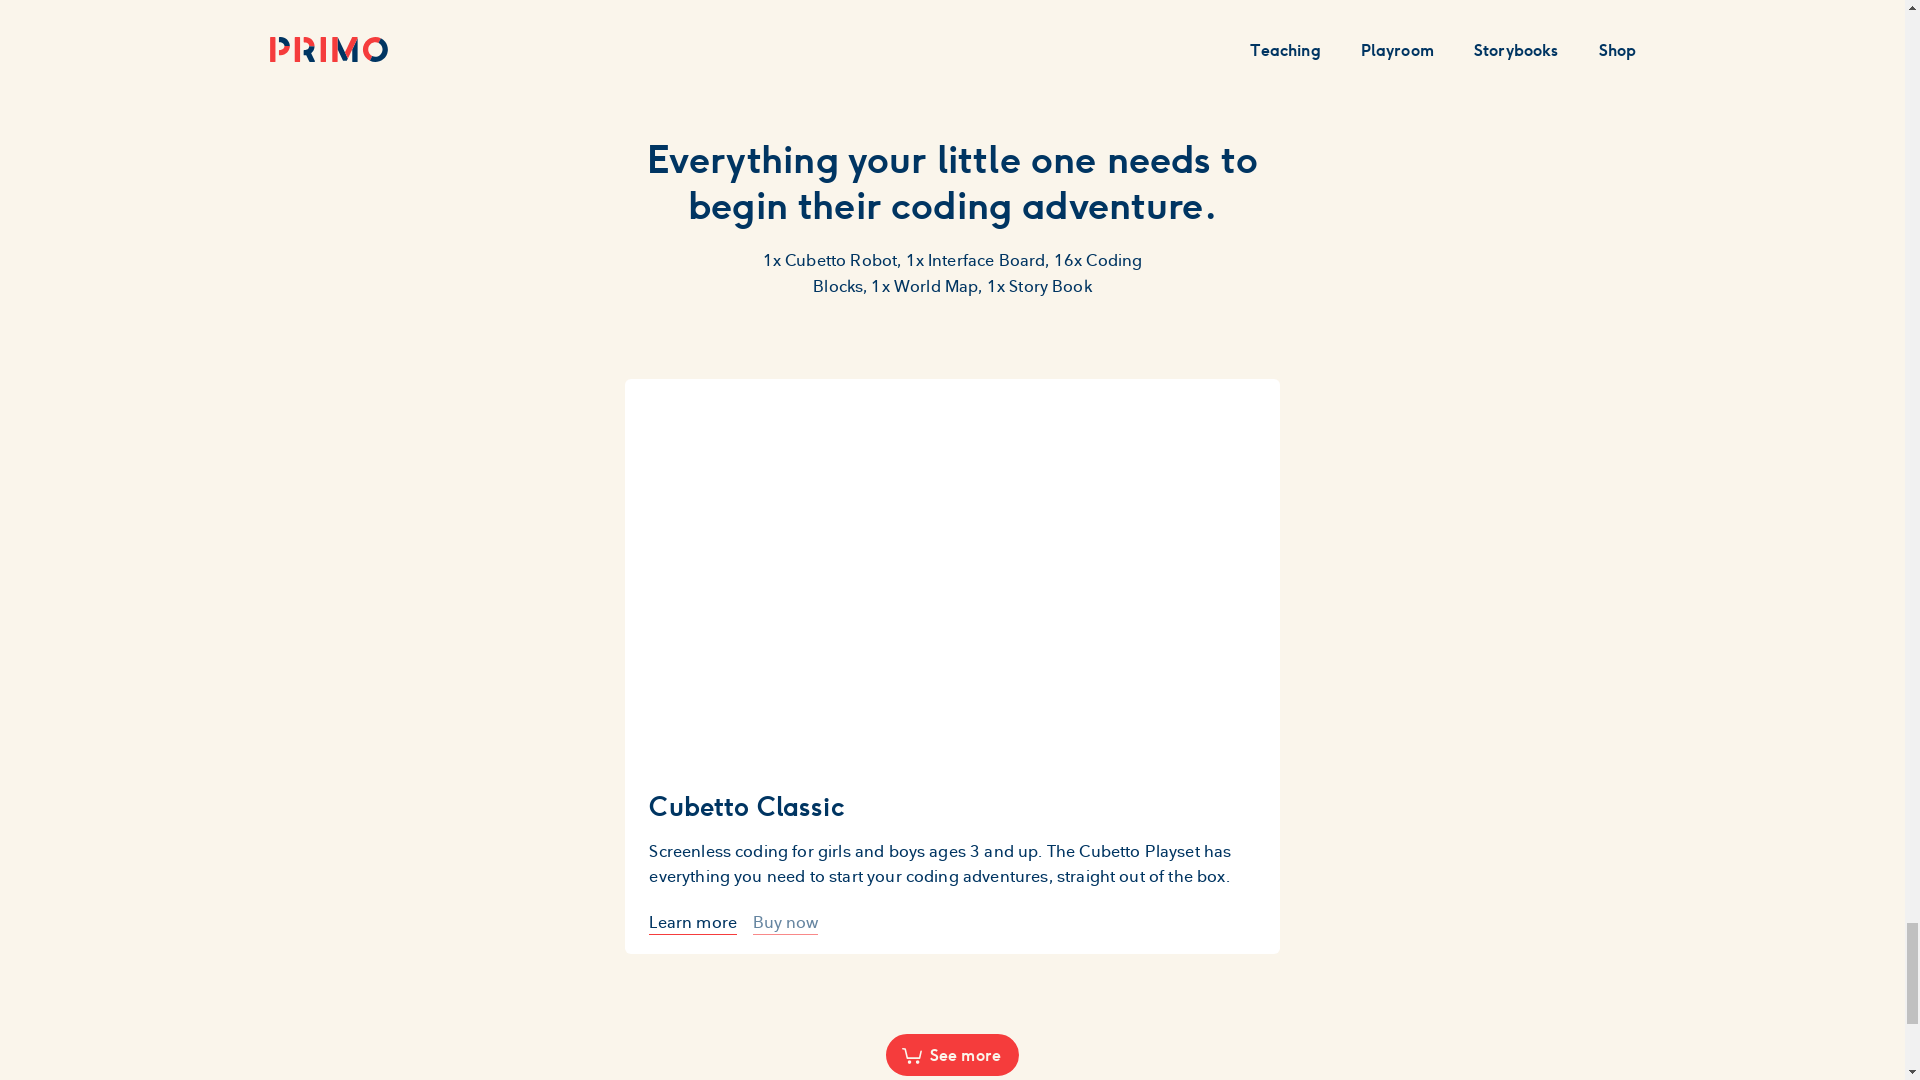  What do you see at coordinates (692, 923) in the screenshot?
I see `Learn more` at bounding box center [692, 923].